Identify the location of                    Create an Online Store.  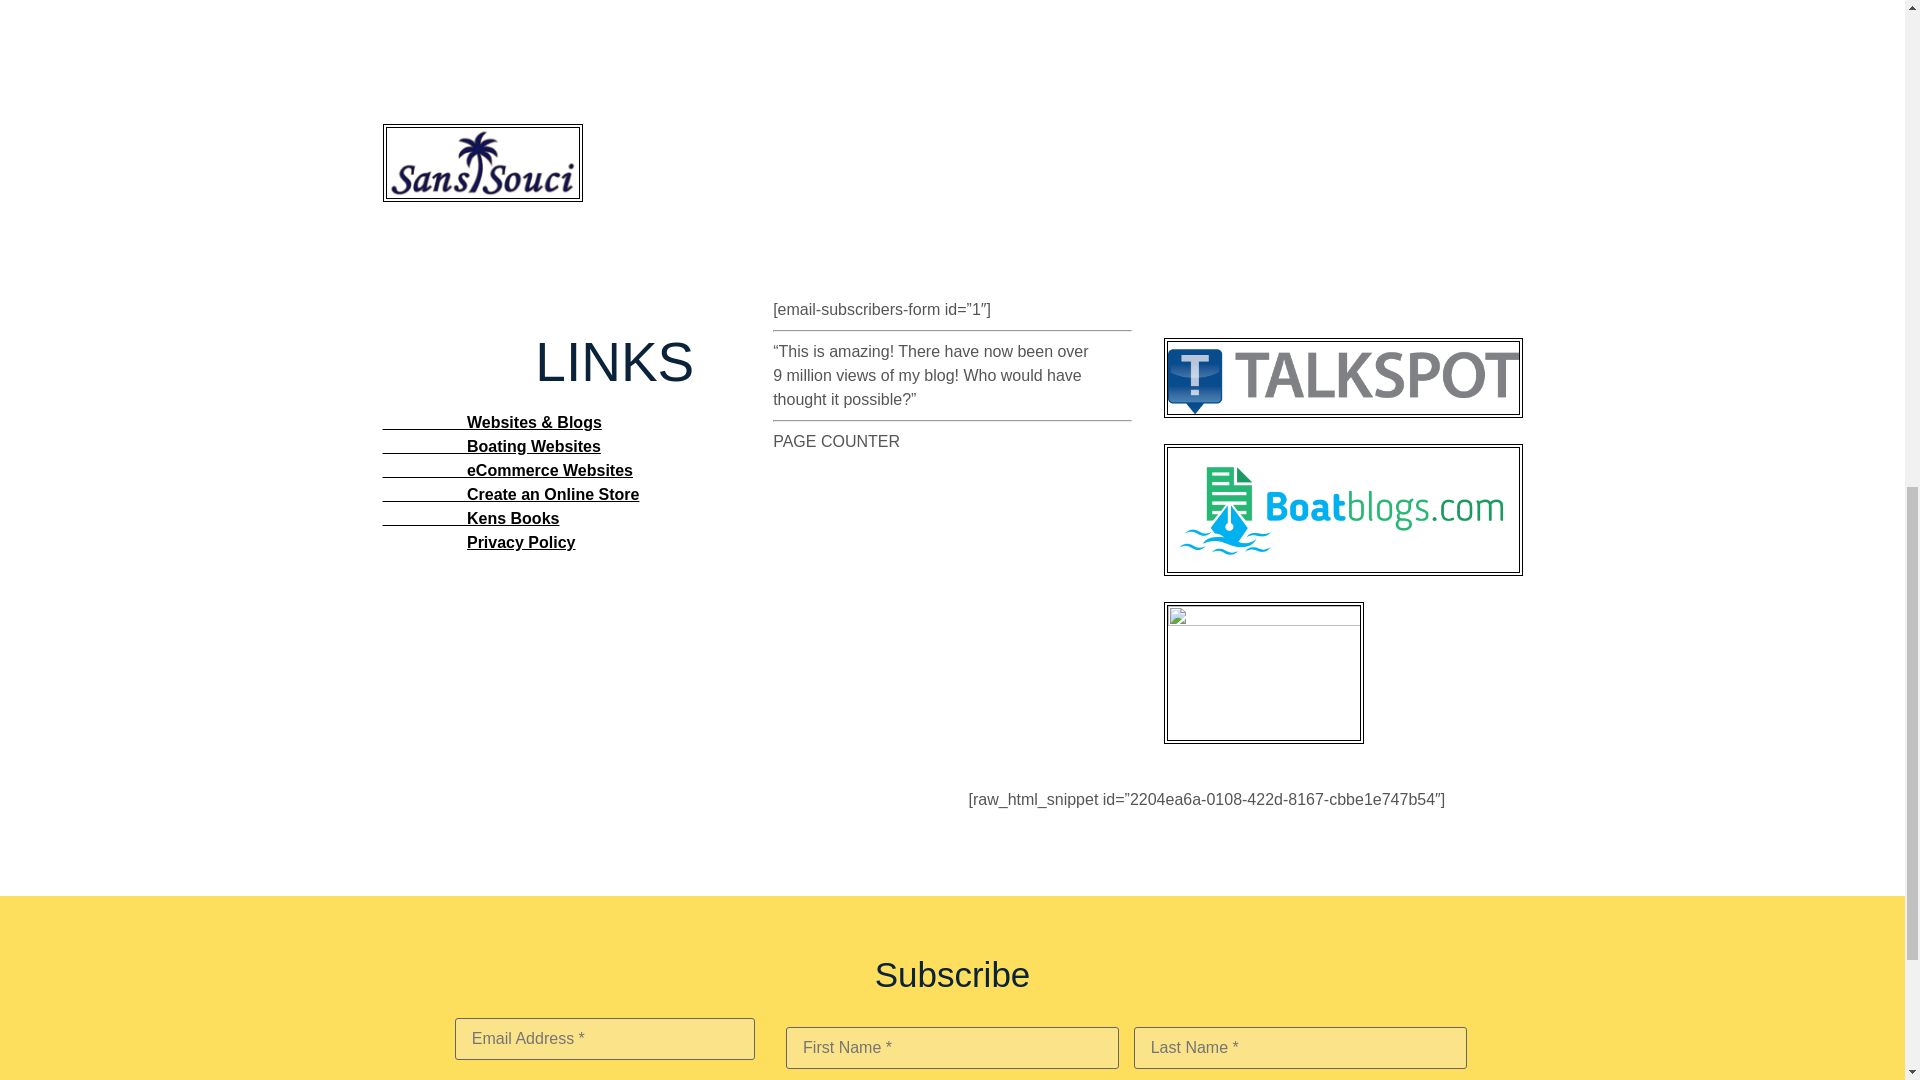
(510, 494).